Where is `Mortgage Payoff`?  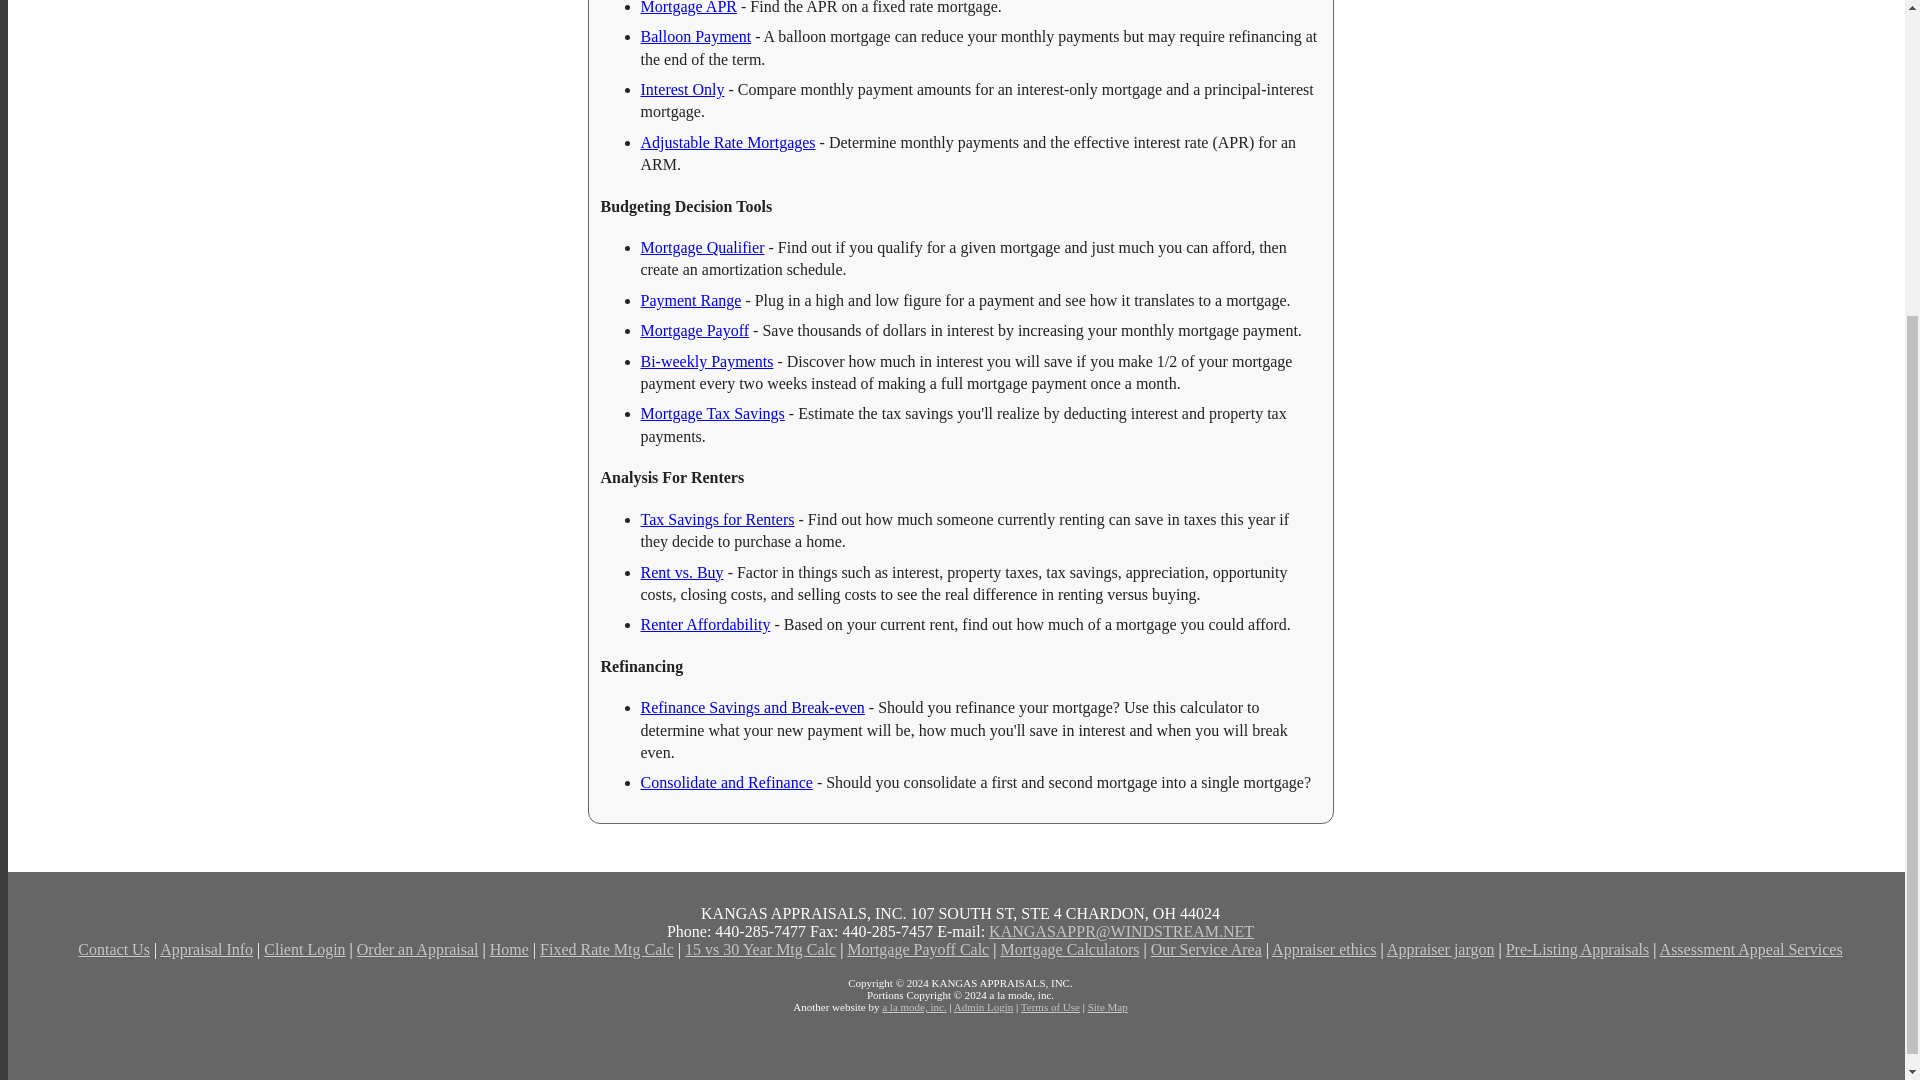 Mortgage Payoff is located at coordinates (694, 330).